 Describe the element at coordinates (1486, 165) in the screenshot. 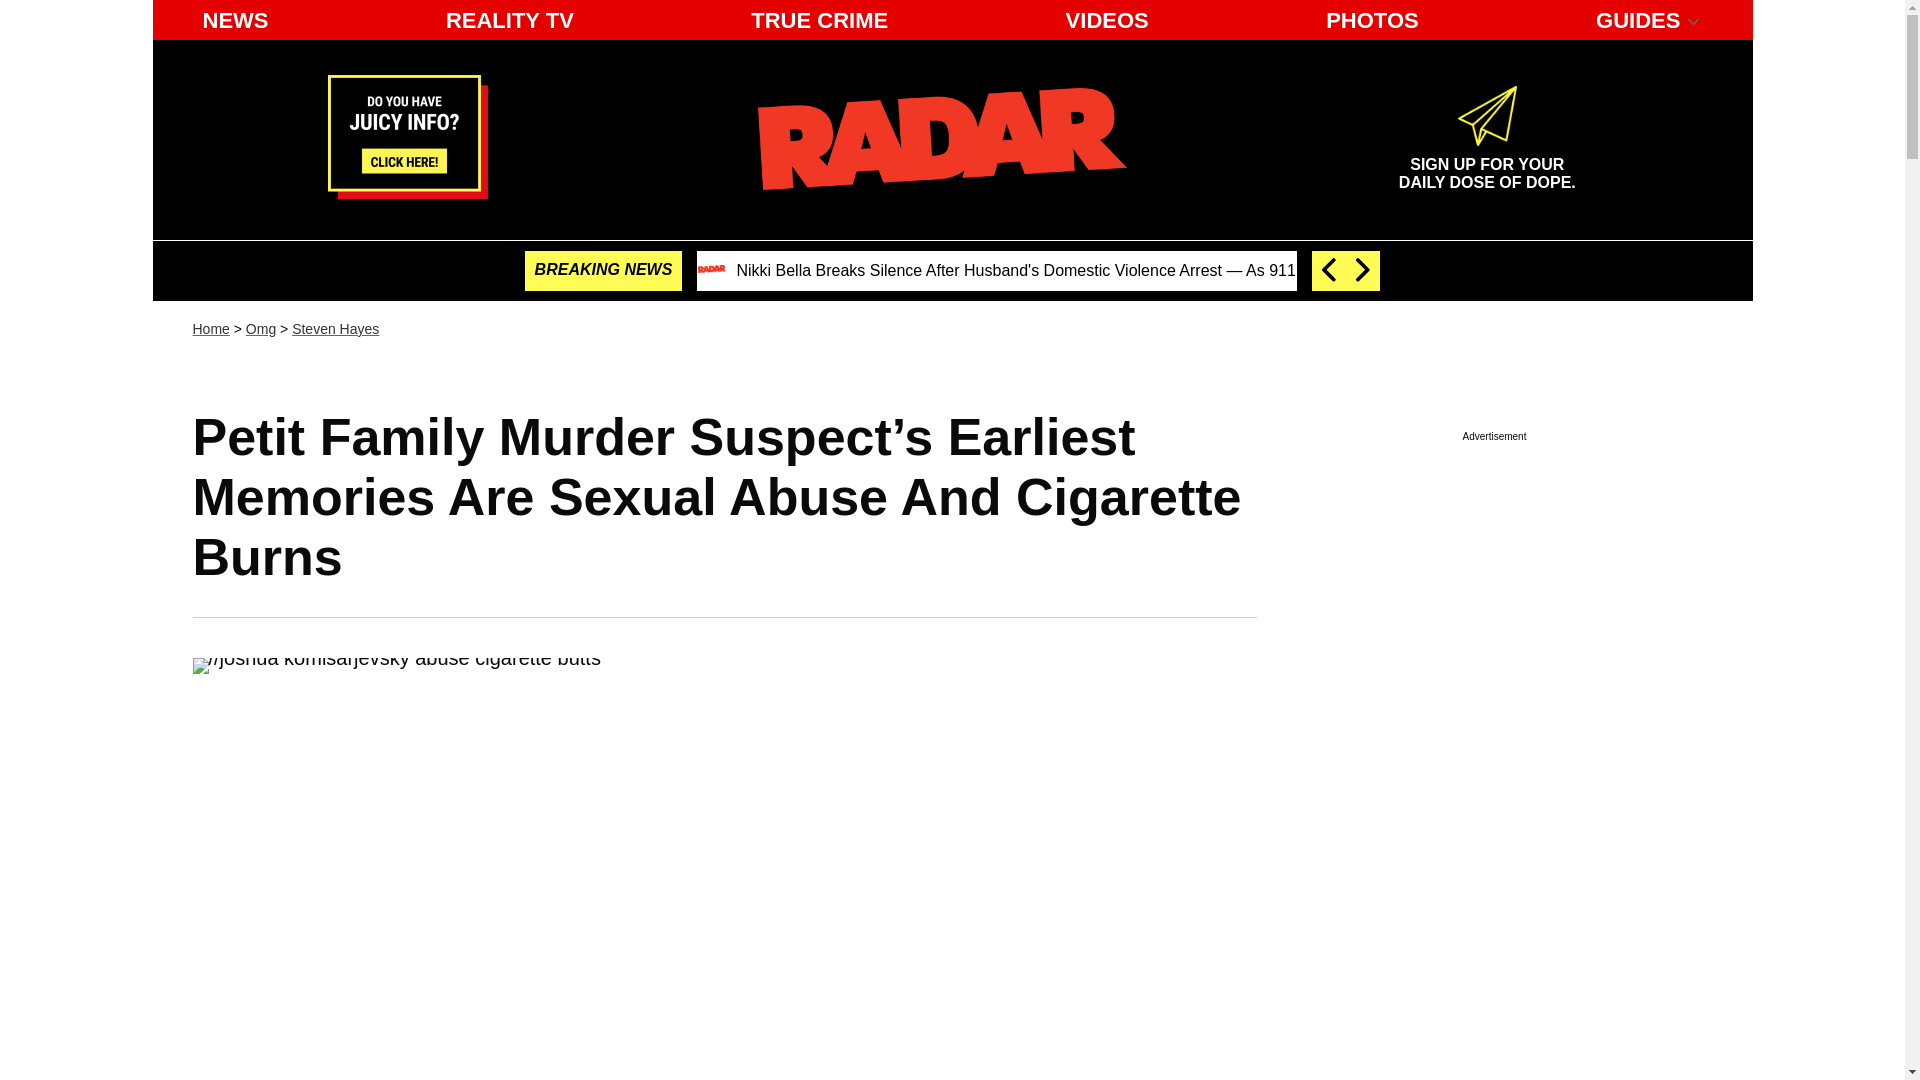

I see `Email us your tip` at that location.